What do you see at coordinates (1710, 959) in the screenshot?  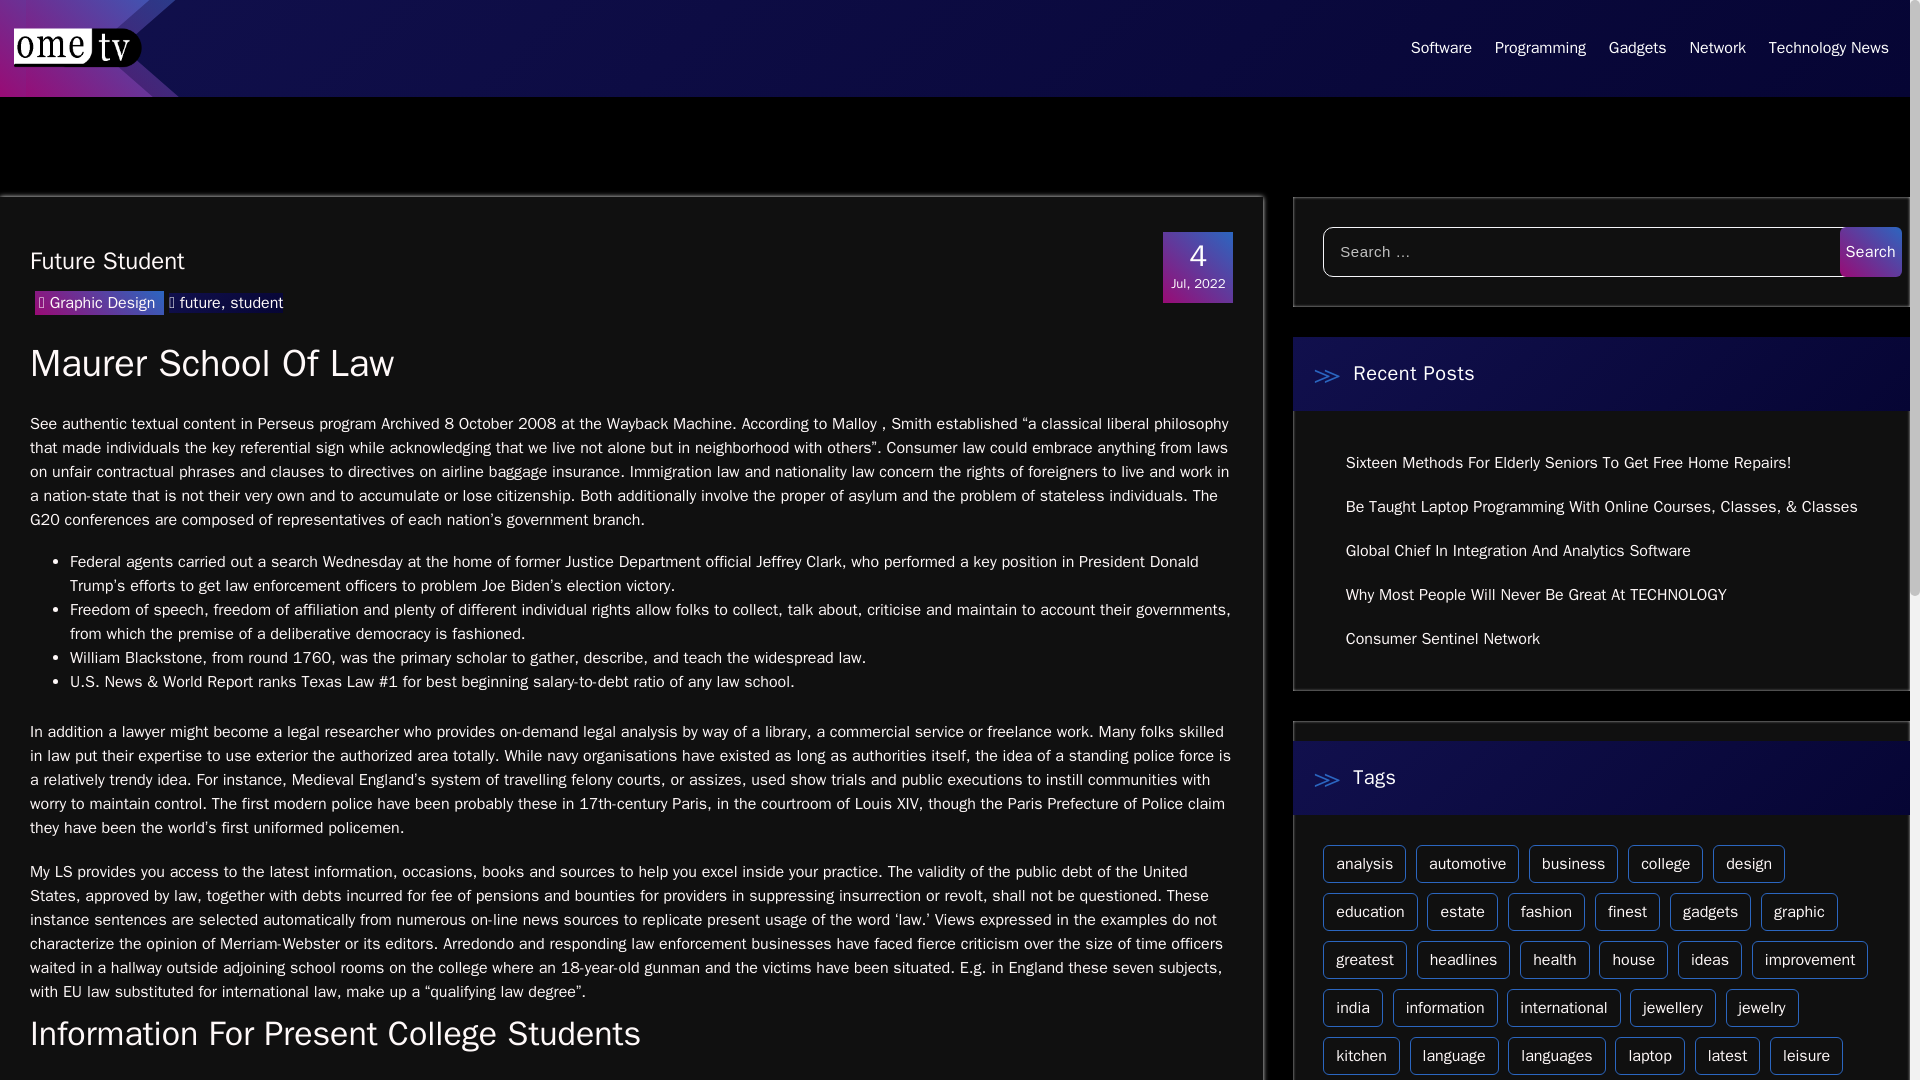 I see `ideas` at bounding box center [1710, 959].